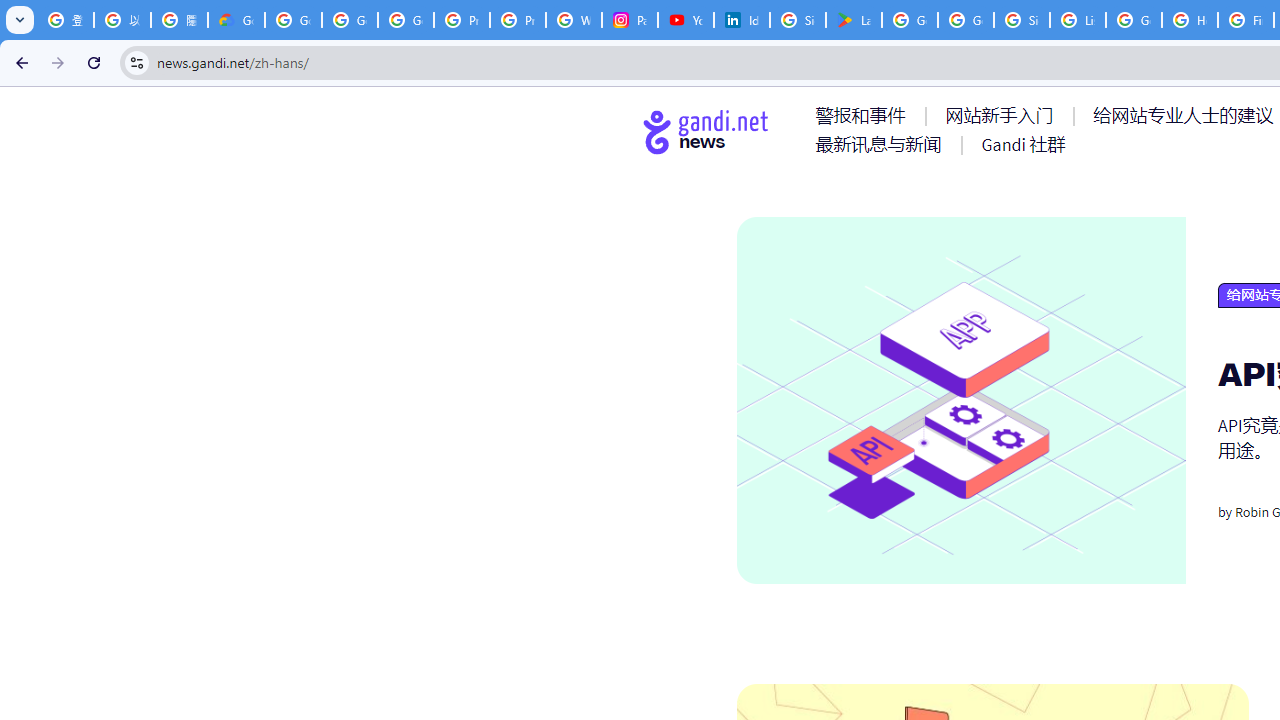 Image resolution: width=1280 pixels, height=720 pixels. What do you see at coordinates (686, 20) in the screenshot?
I see `YouTube Culture & Trends - On The Rise: Handcam Videos` at bounding box center [686, 20].